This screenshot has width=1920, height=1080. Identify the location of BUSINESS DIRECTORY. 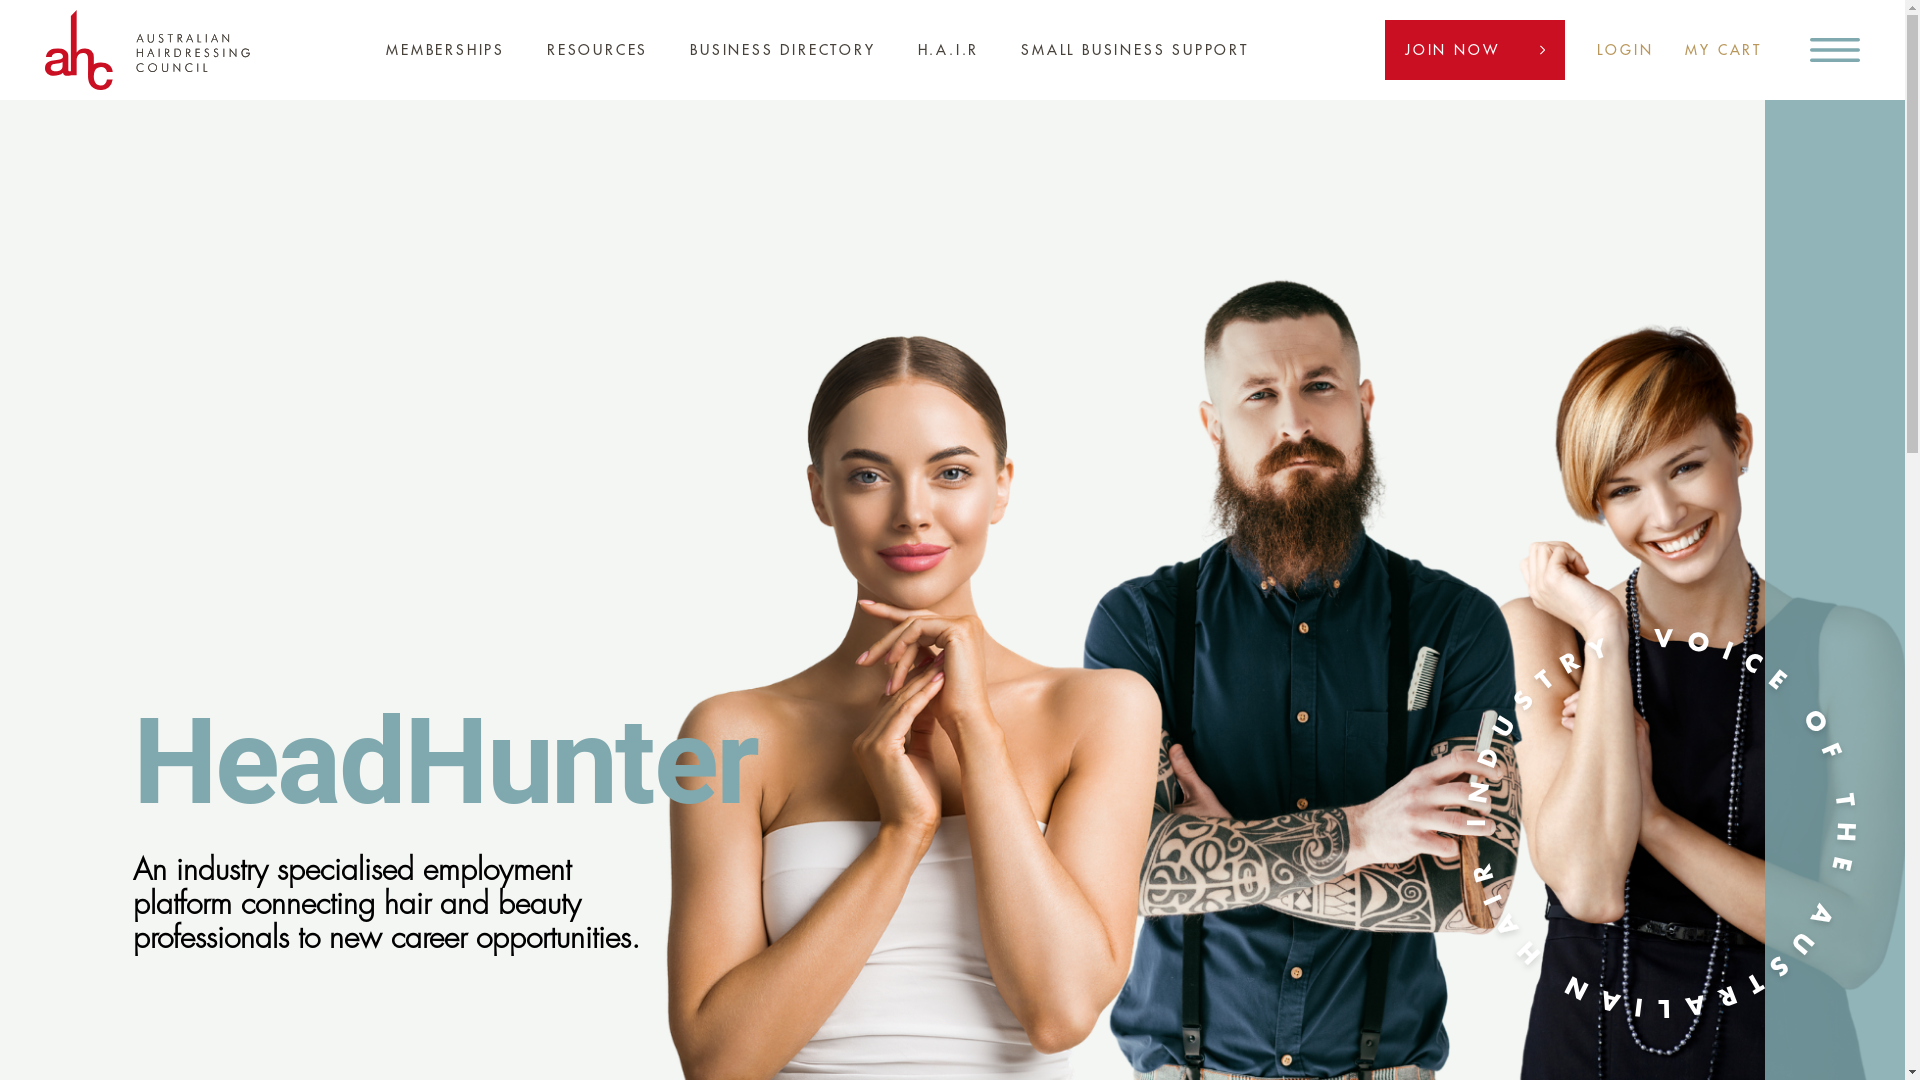
(782, 50).